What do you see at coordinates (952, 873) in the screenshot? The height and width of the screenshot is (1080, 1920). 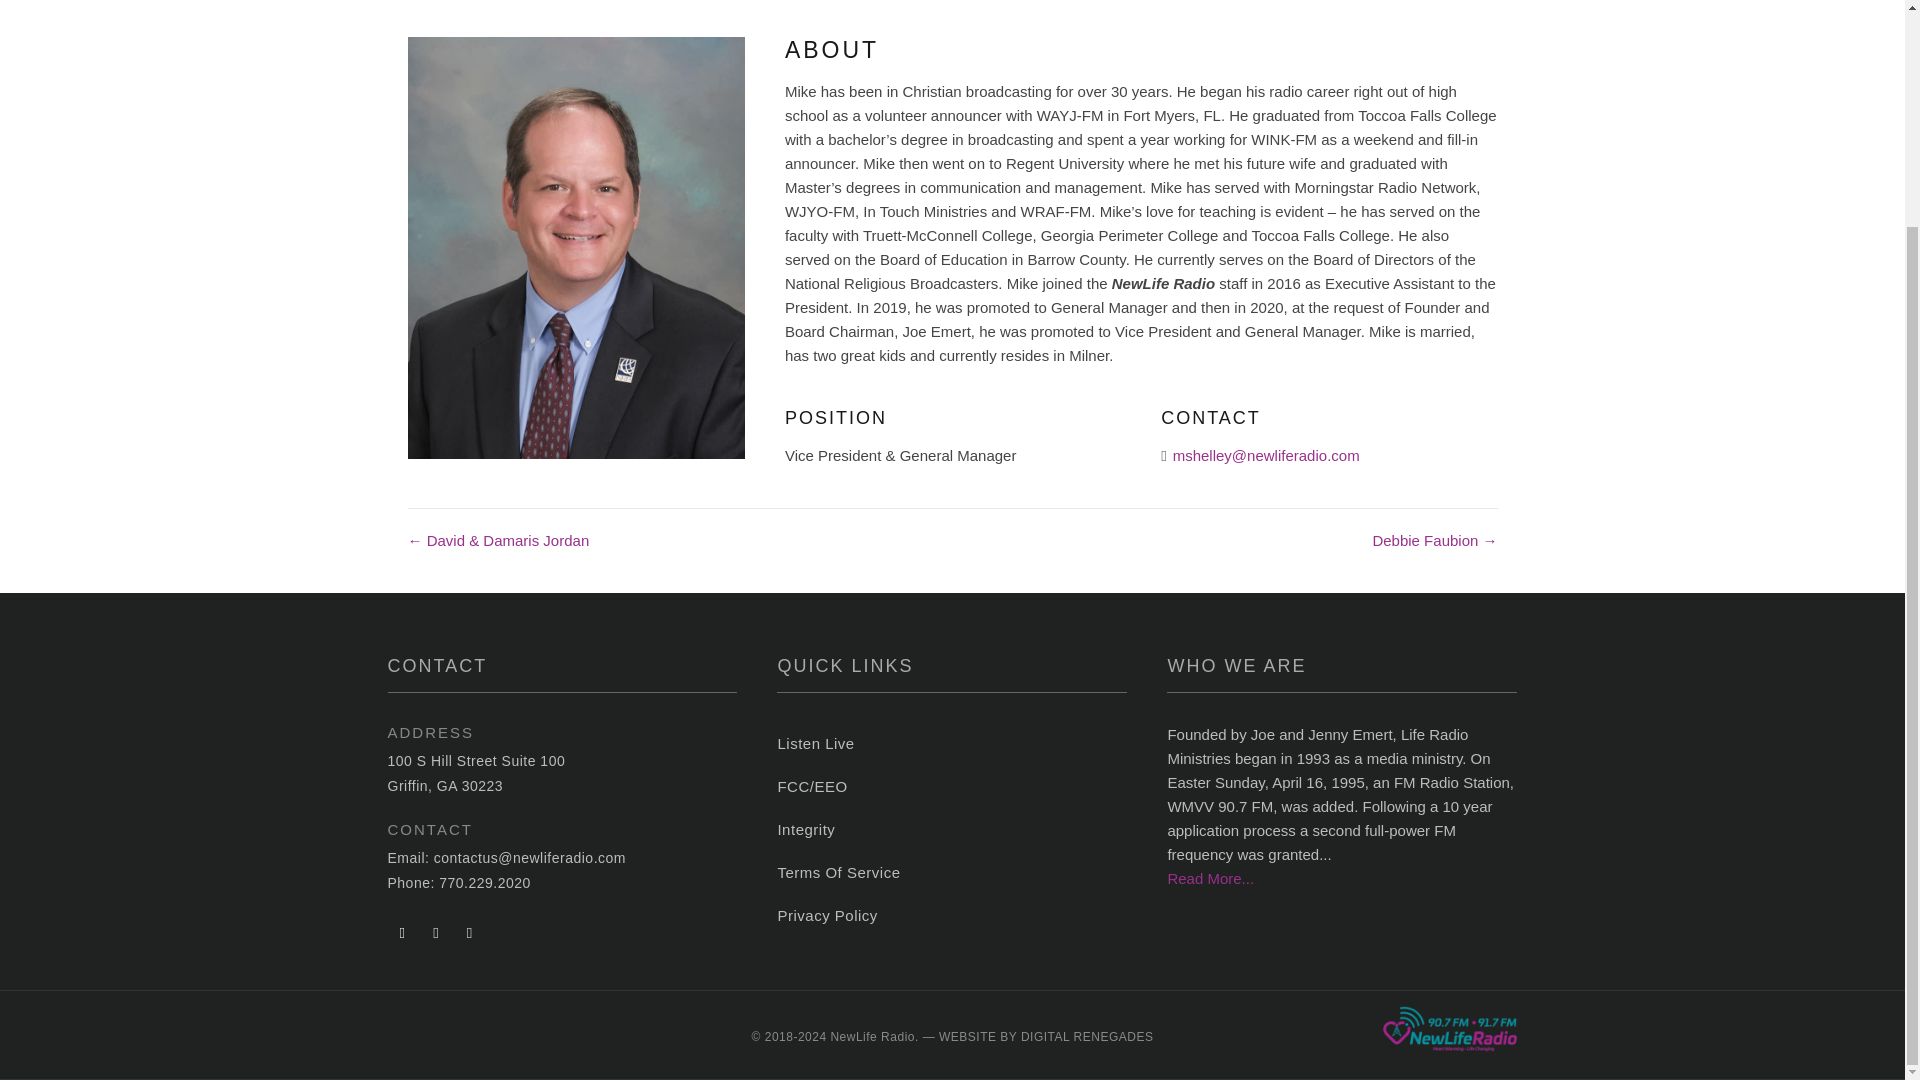 I see `Terms Of Service` at bounding box center [952, 873].